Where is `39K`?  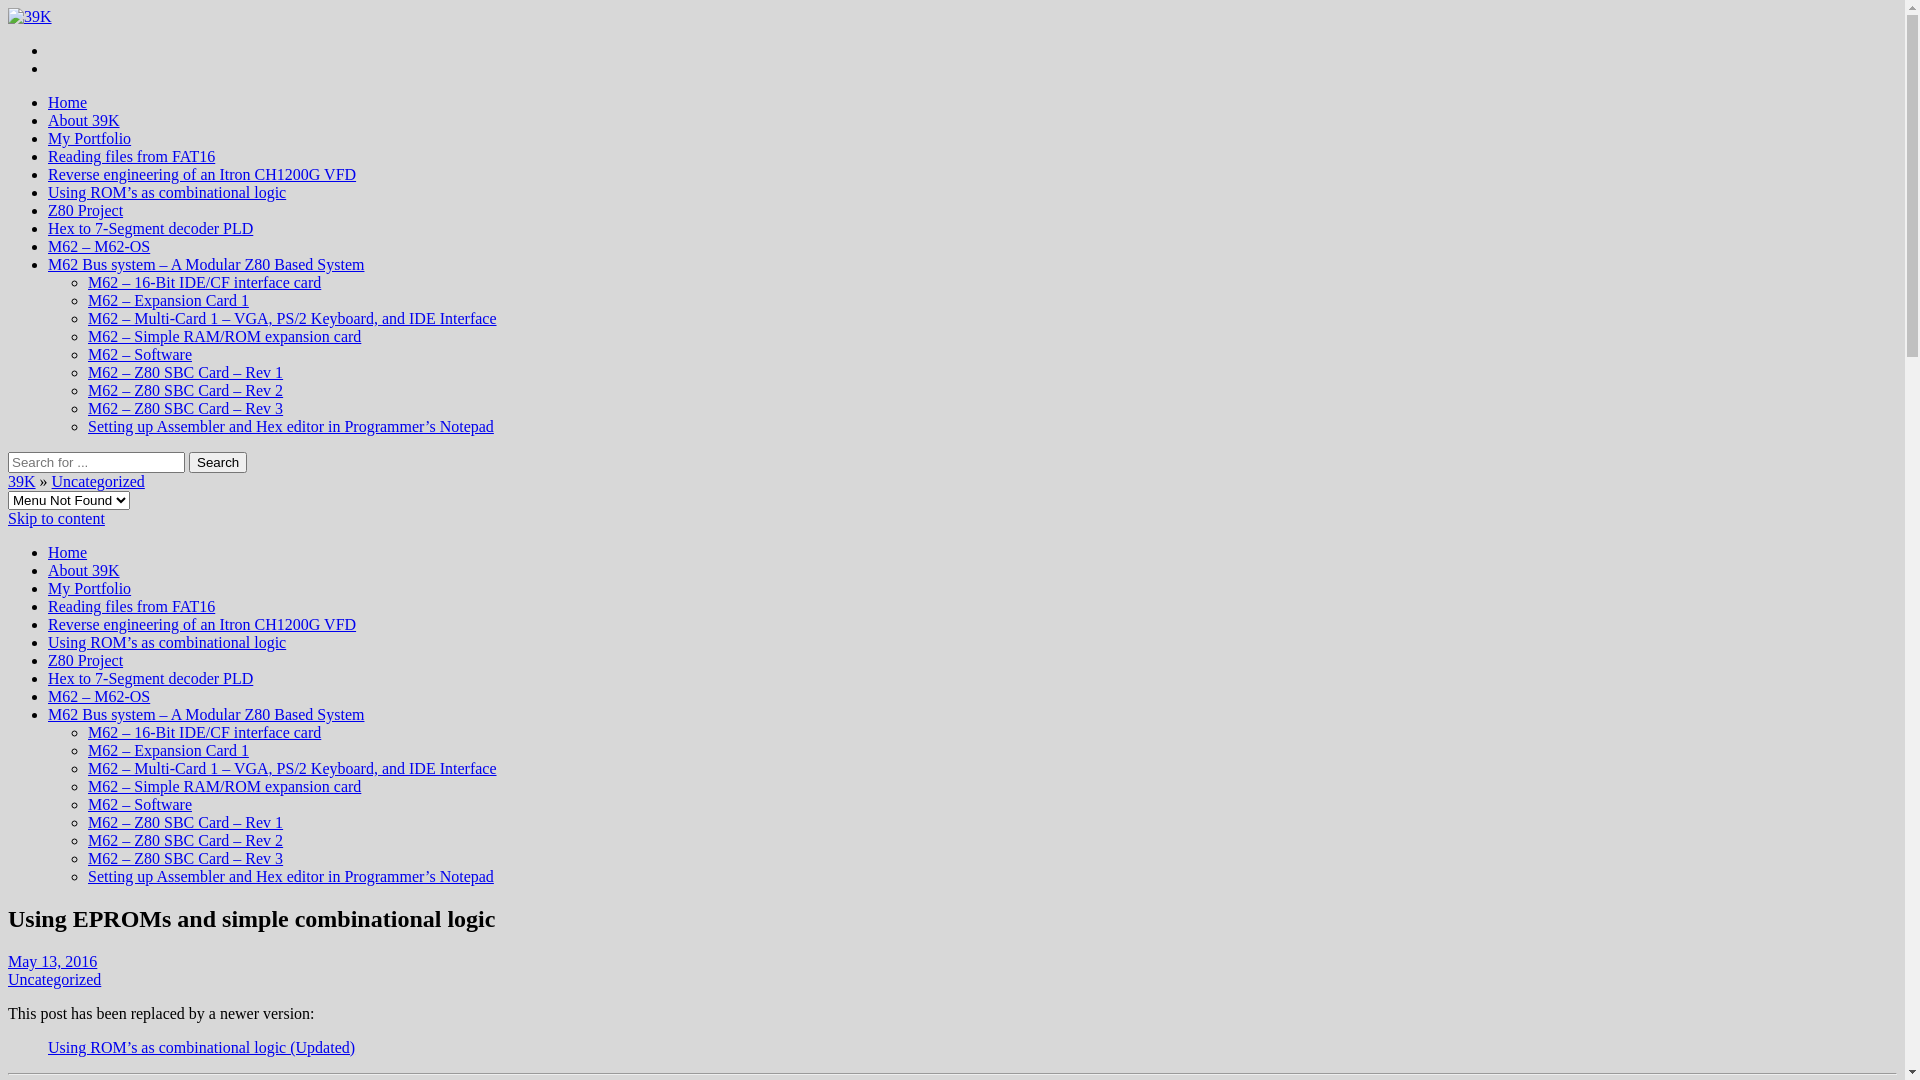
39K is located at coordinates (30, 16).